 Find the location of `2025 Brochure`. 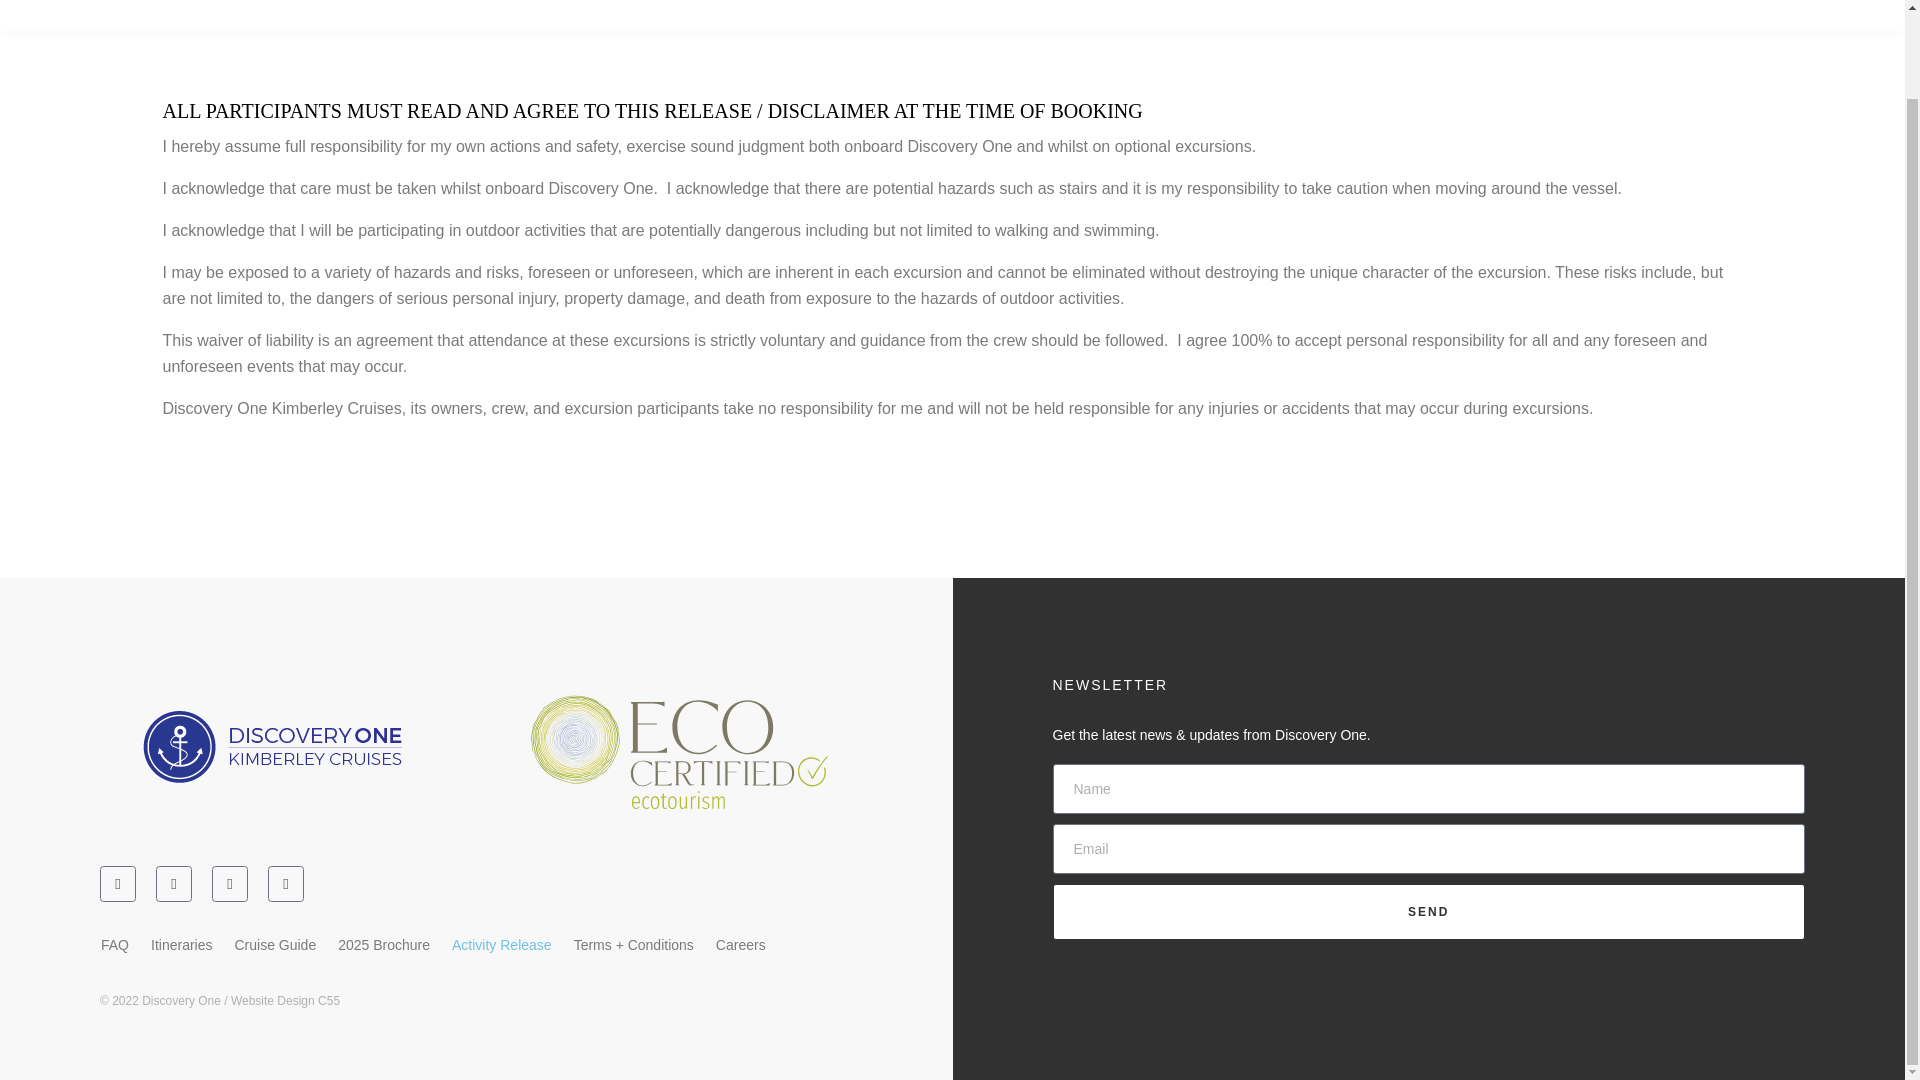

2025 Brochure is located at coordinates (384, 944).